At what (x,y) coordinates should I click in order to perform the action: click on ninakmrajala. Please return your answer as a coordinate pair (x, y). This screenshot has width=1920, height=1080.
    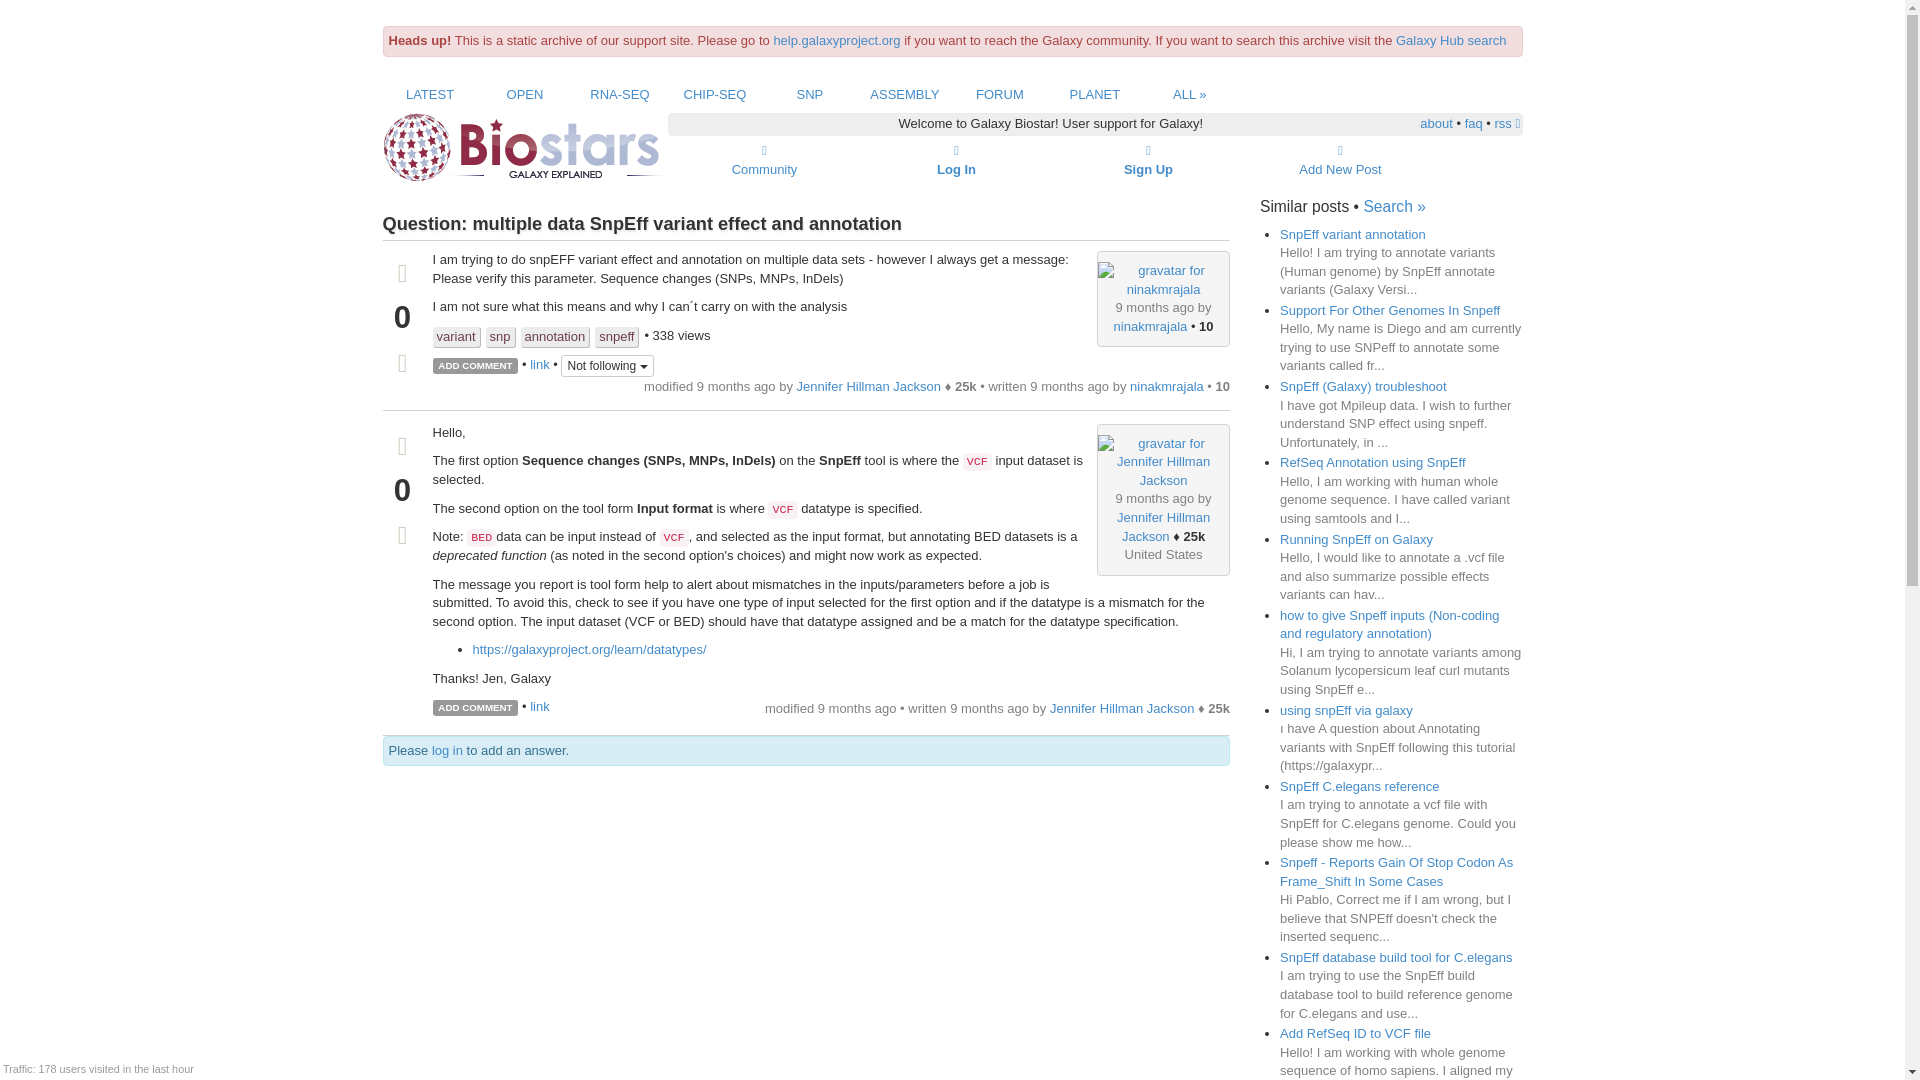
    Looking at the image, I should click on (1150, 326).